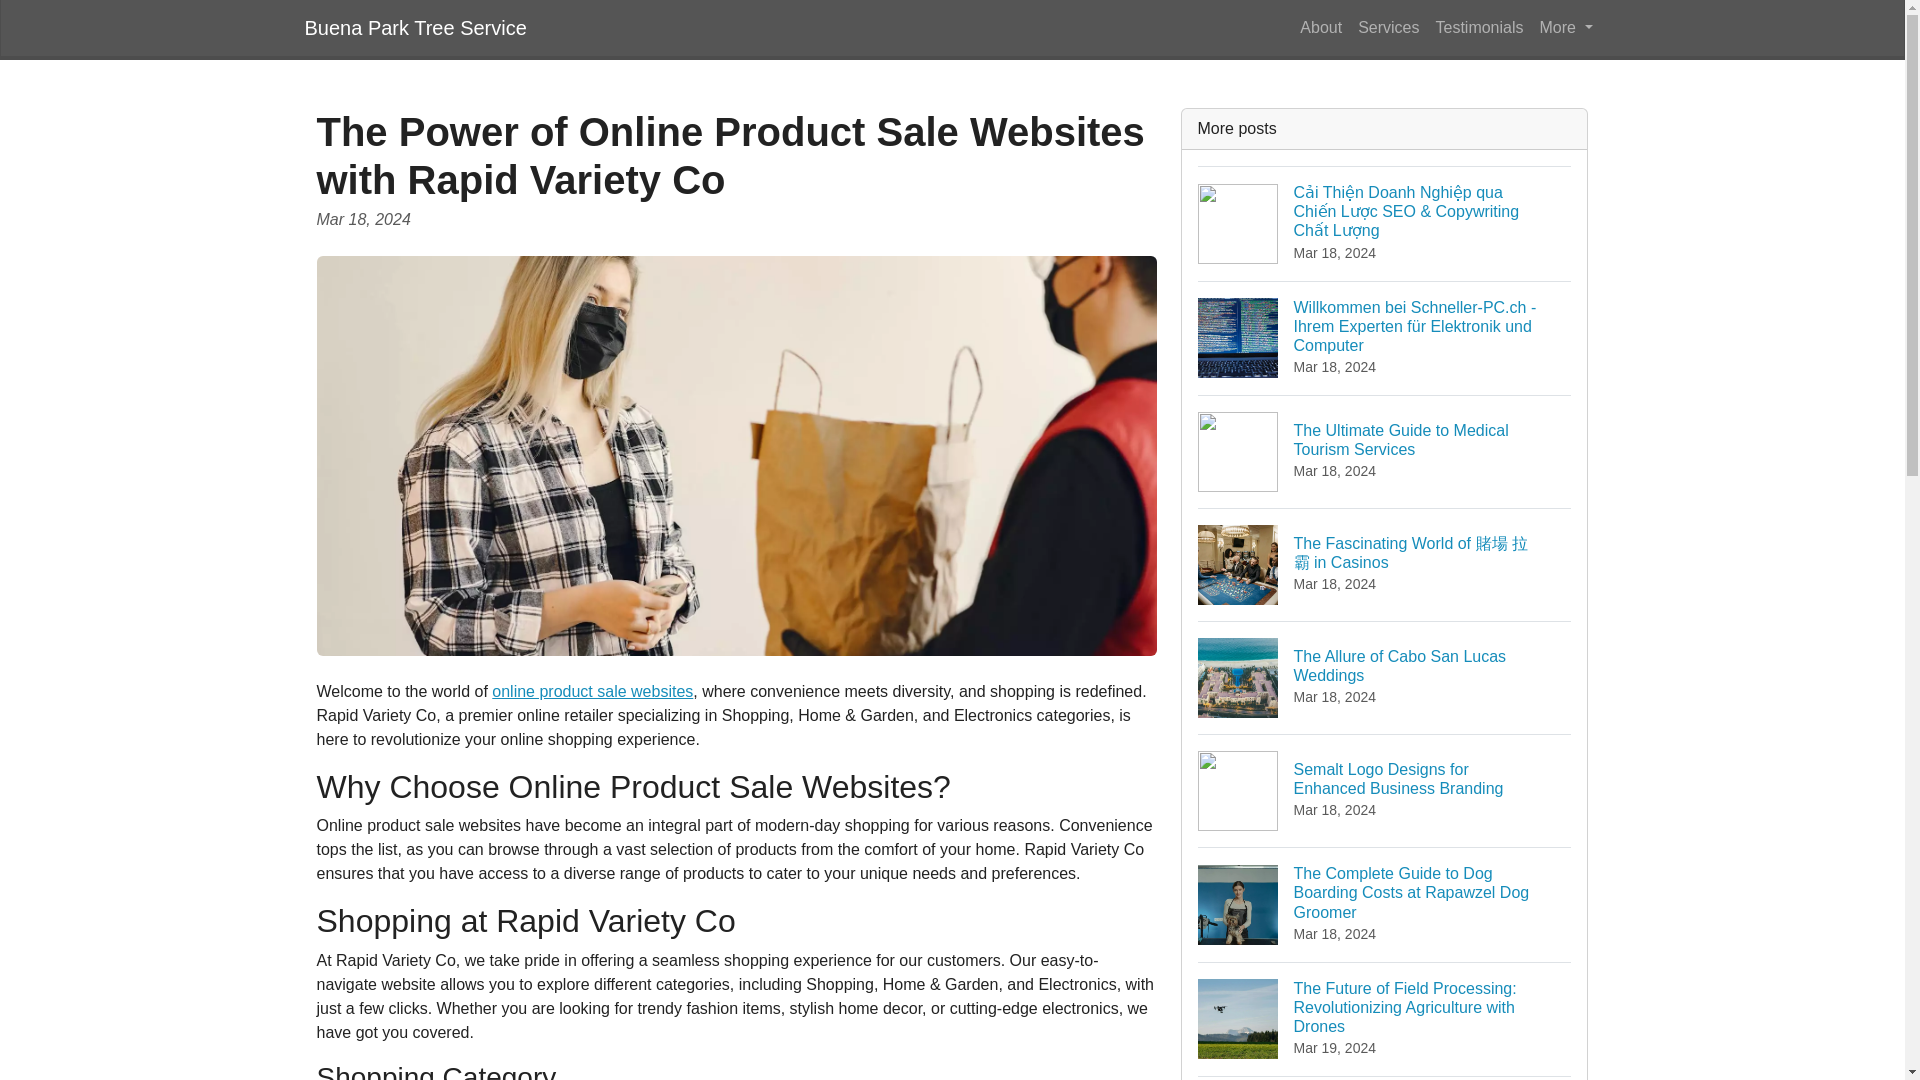 The height and width of the screenshot is (1080, 1920). I want to click on online product sale websites, so click(1566, 27).